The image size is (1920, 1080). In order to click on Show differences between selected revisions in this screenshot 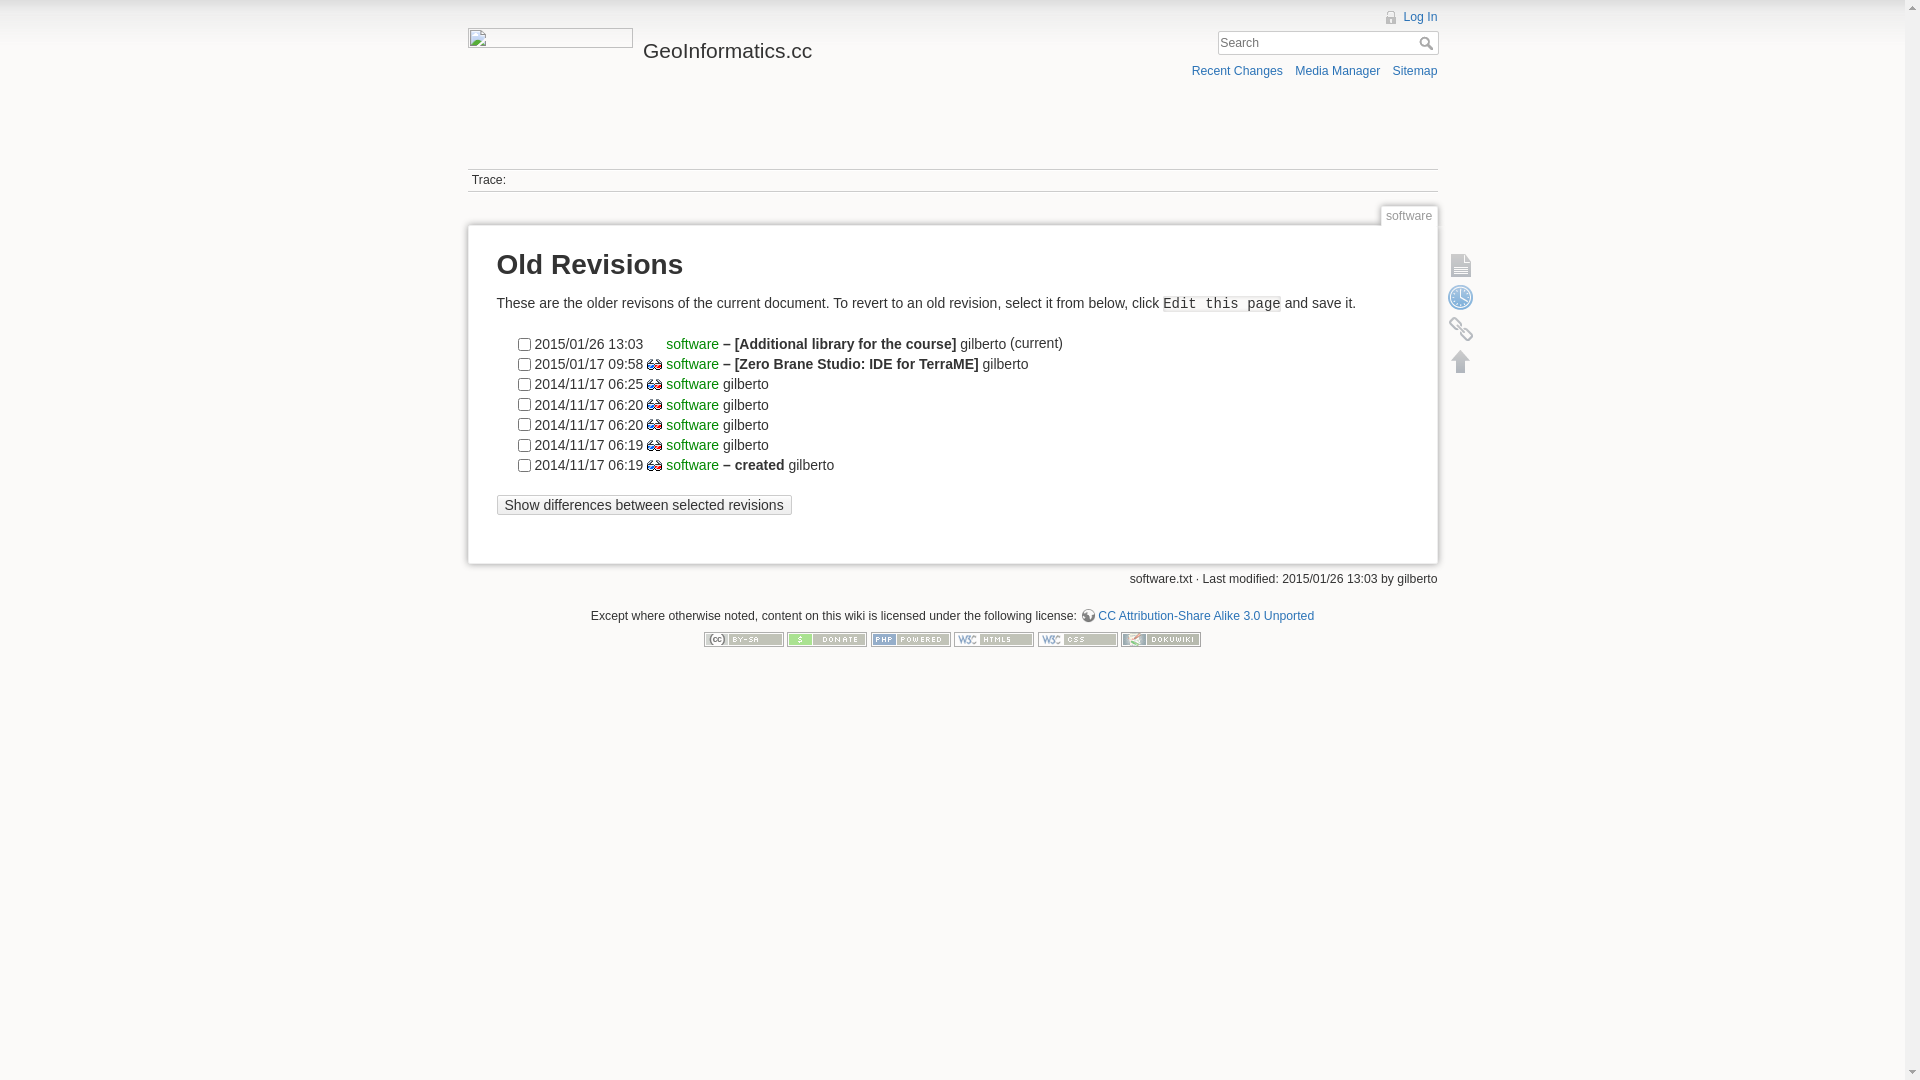, I will do `click(644, 506)`.